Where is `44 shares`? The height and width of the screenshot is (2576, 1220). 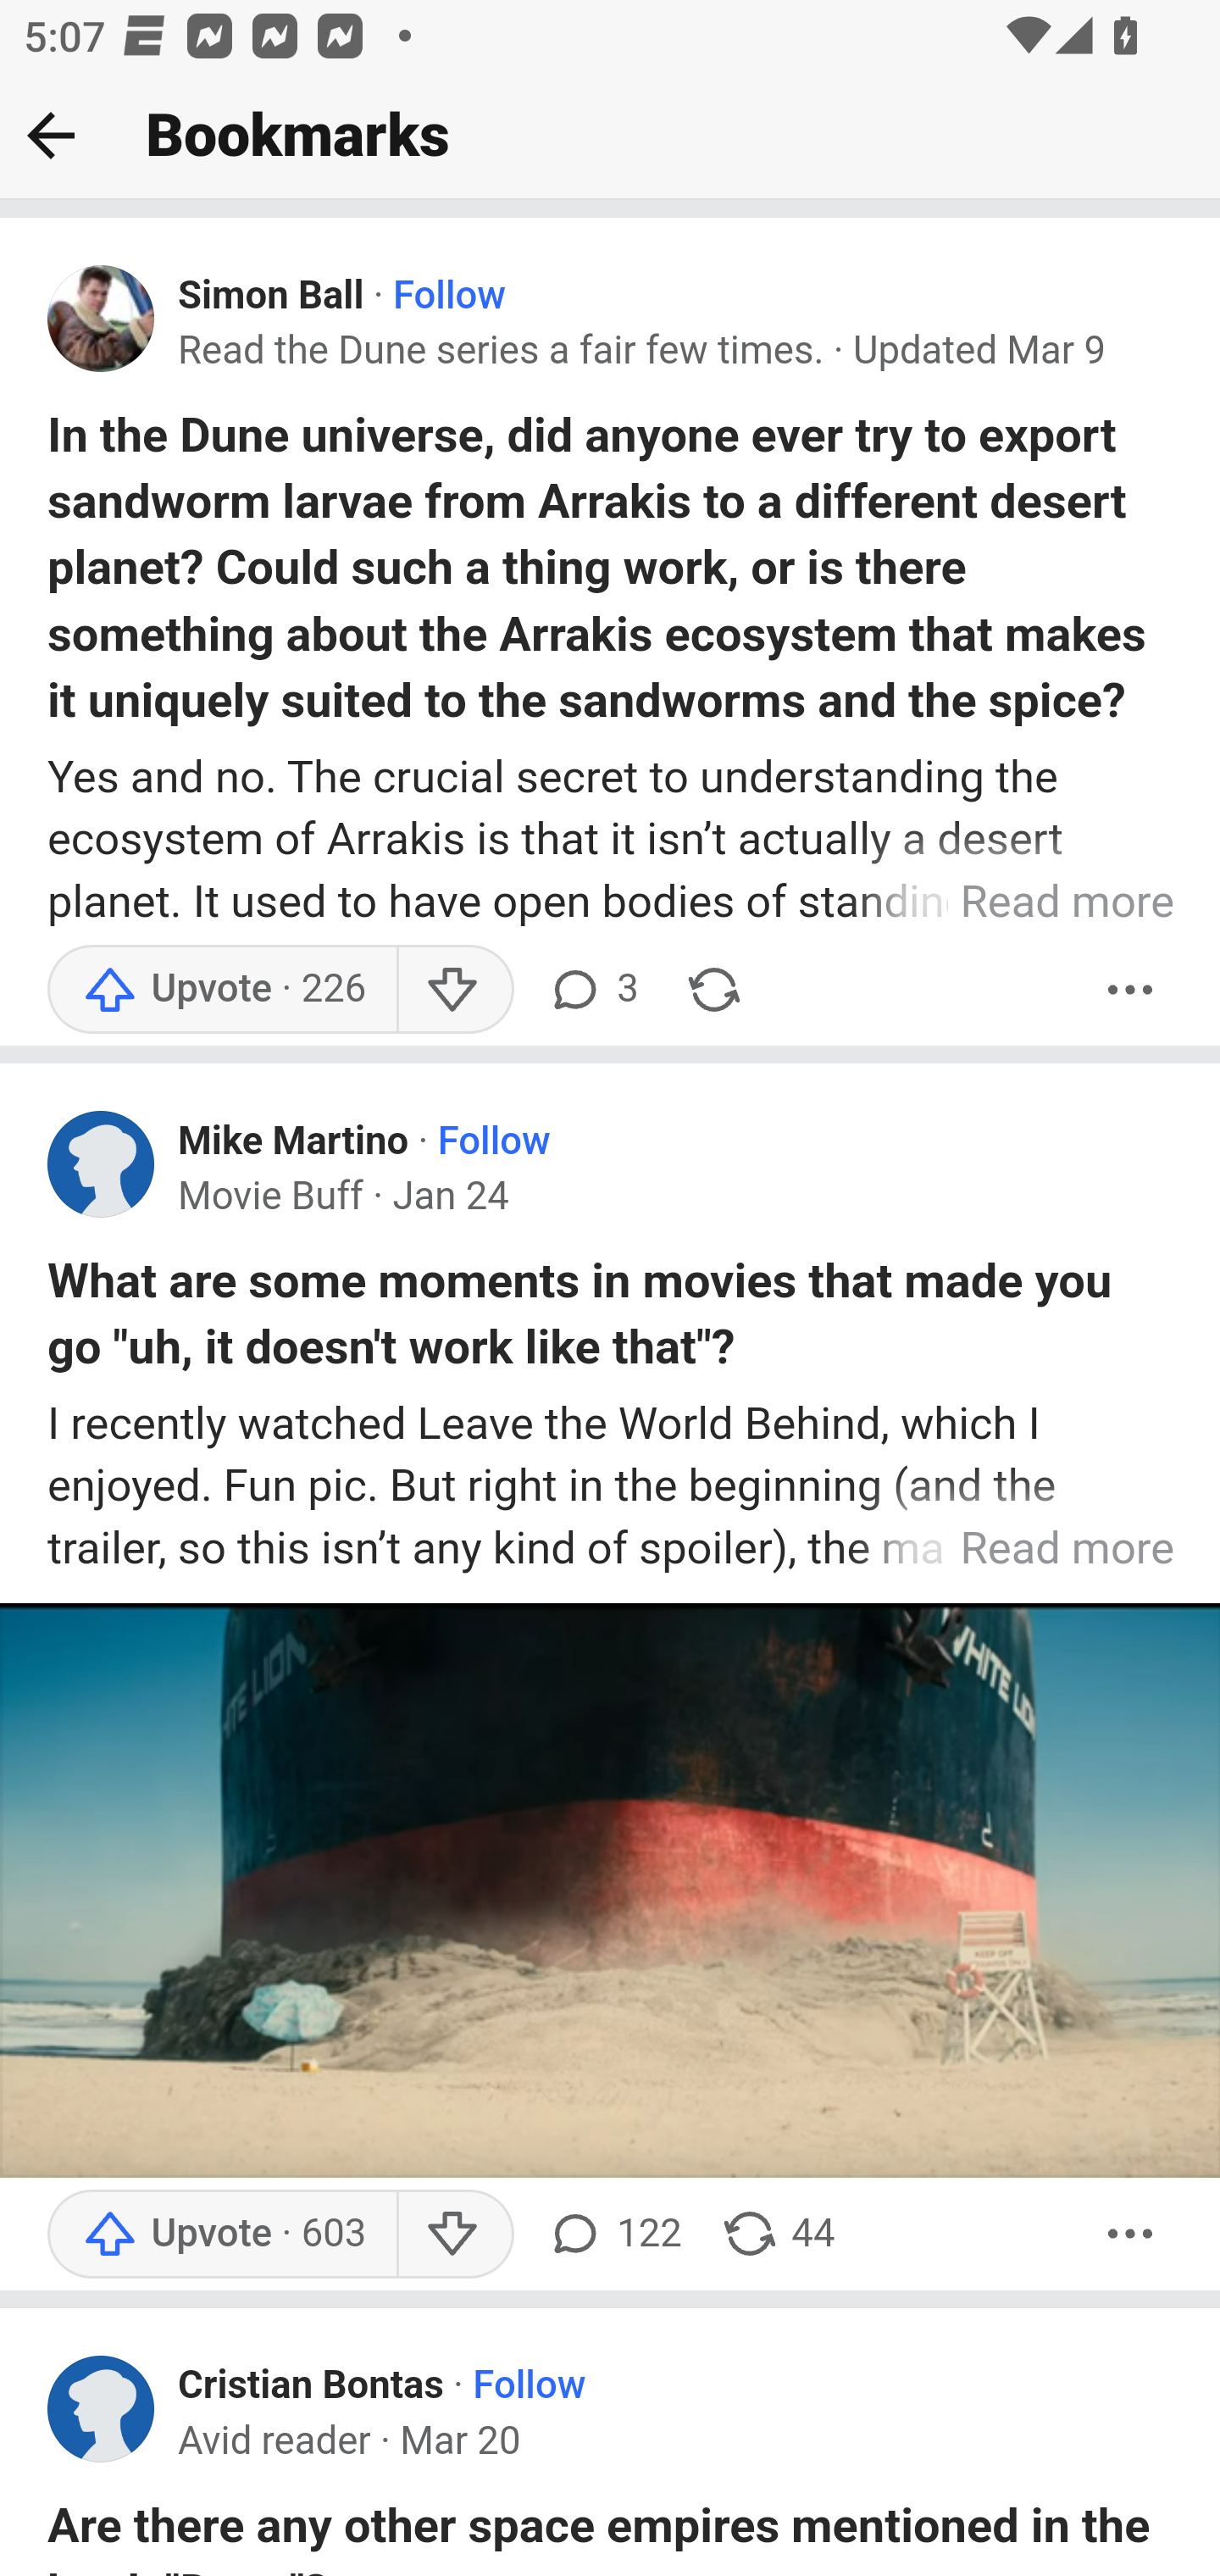 44 shares is located at coordinates (778, 2233).